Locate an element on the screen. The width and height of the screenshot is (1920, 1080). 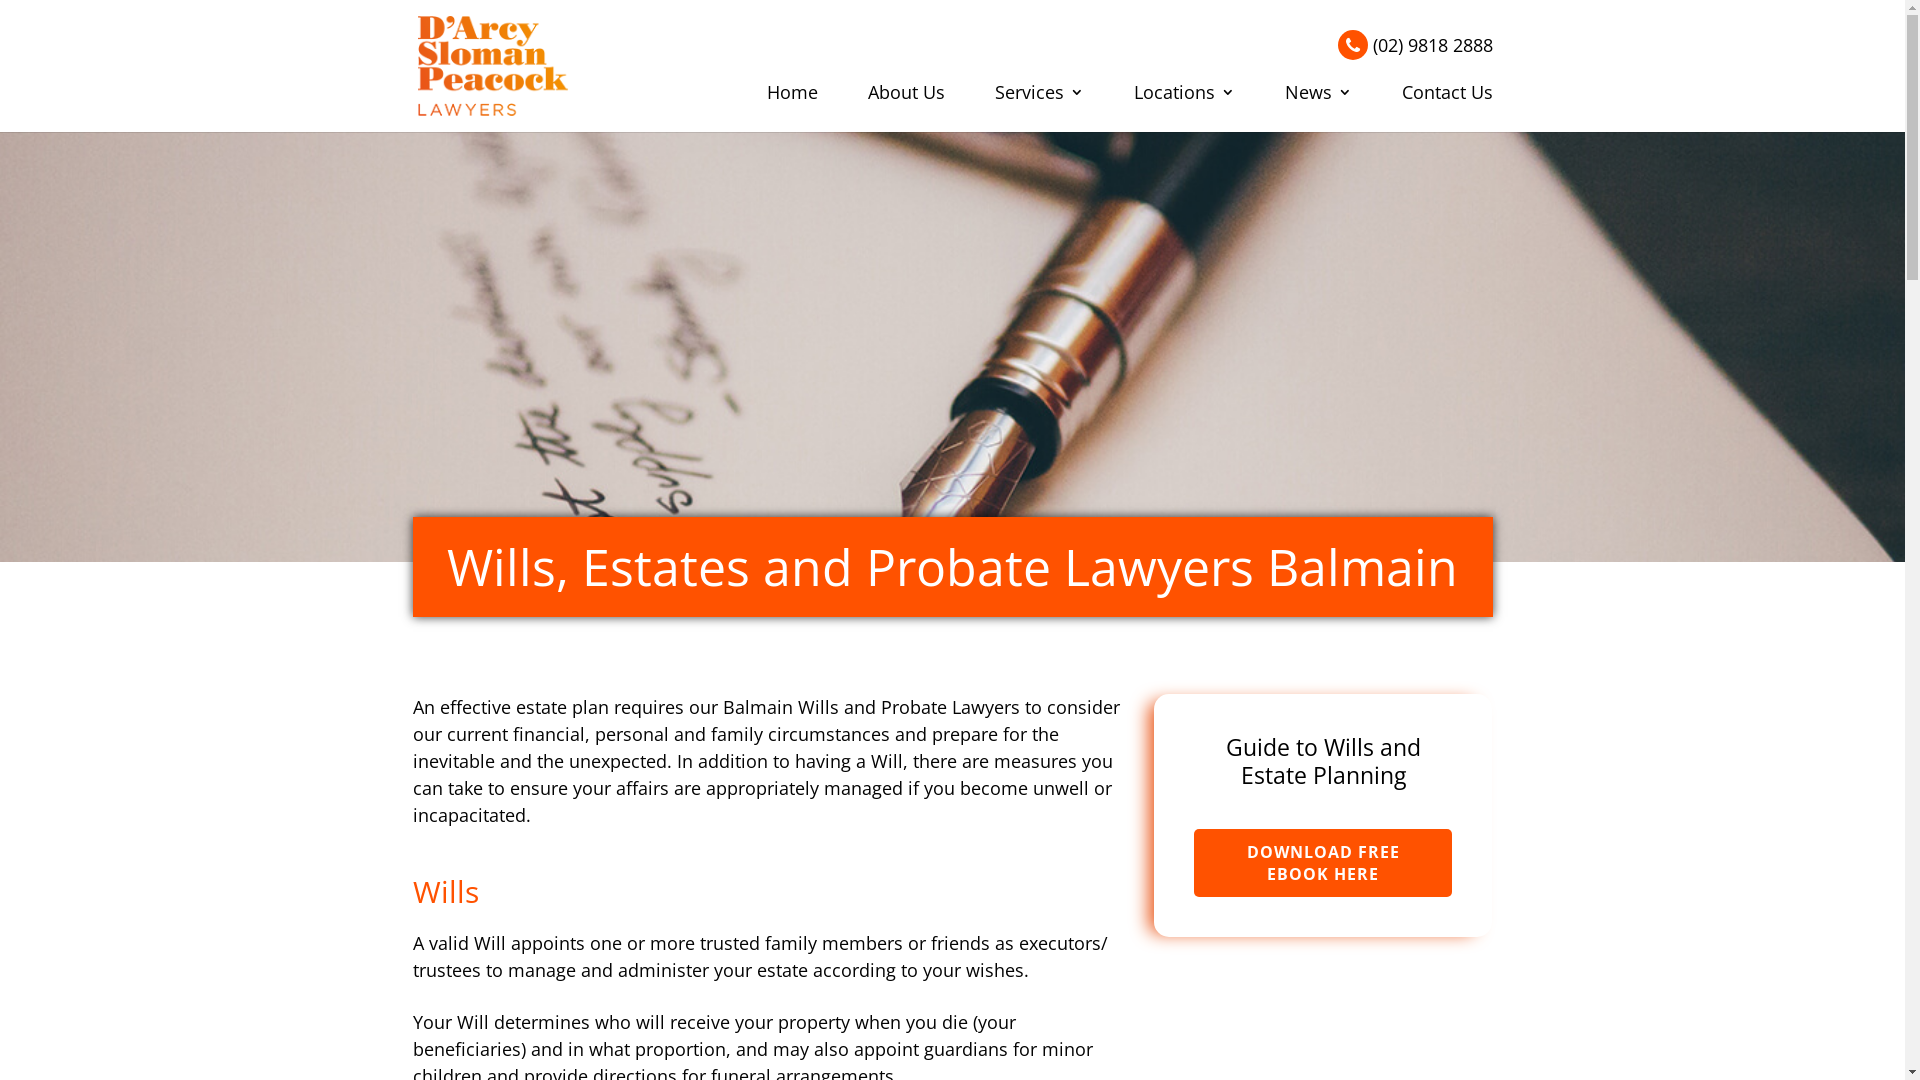
Home is located at coordinates (792, 101).